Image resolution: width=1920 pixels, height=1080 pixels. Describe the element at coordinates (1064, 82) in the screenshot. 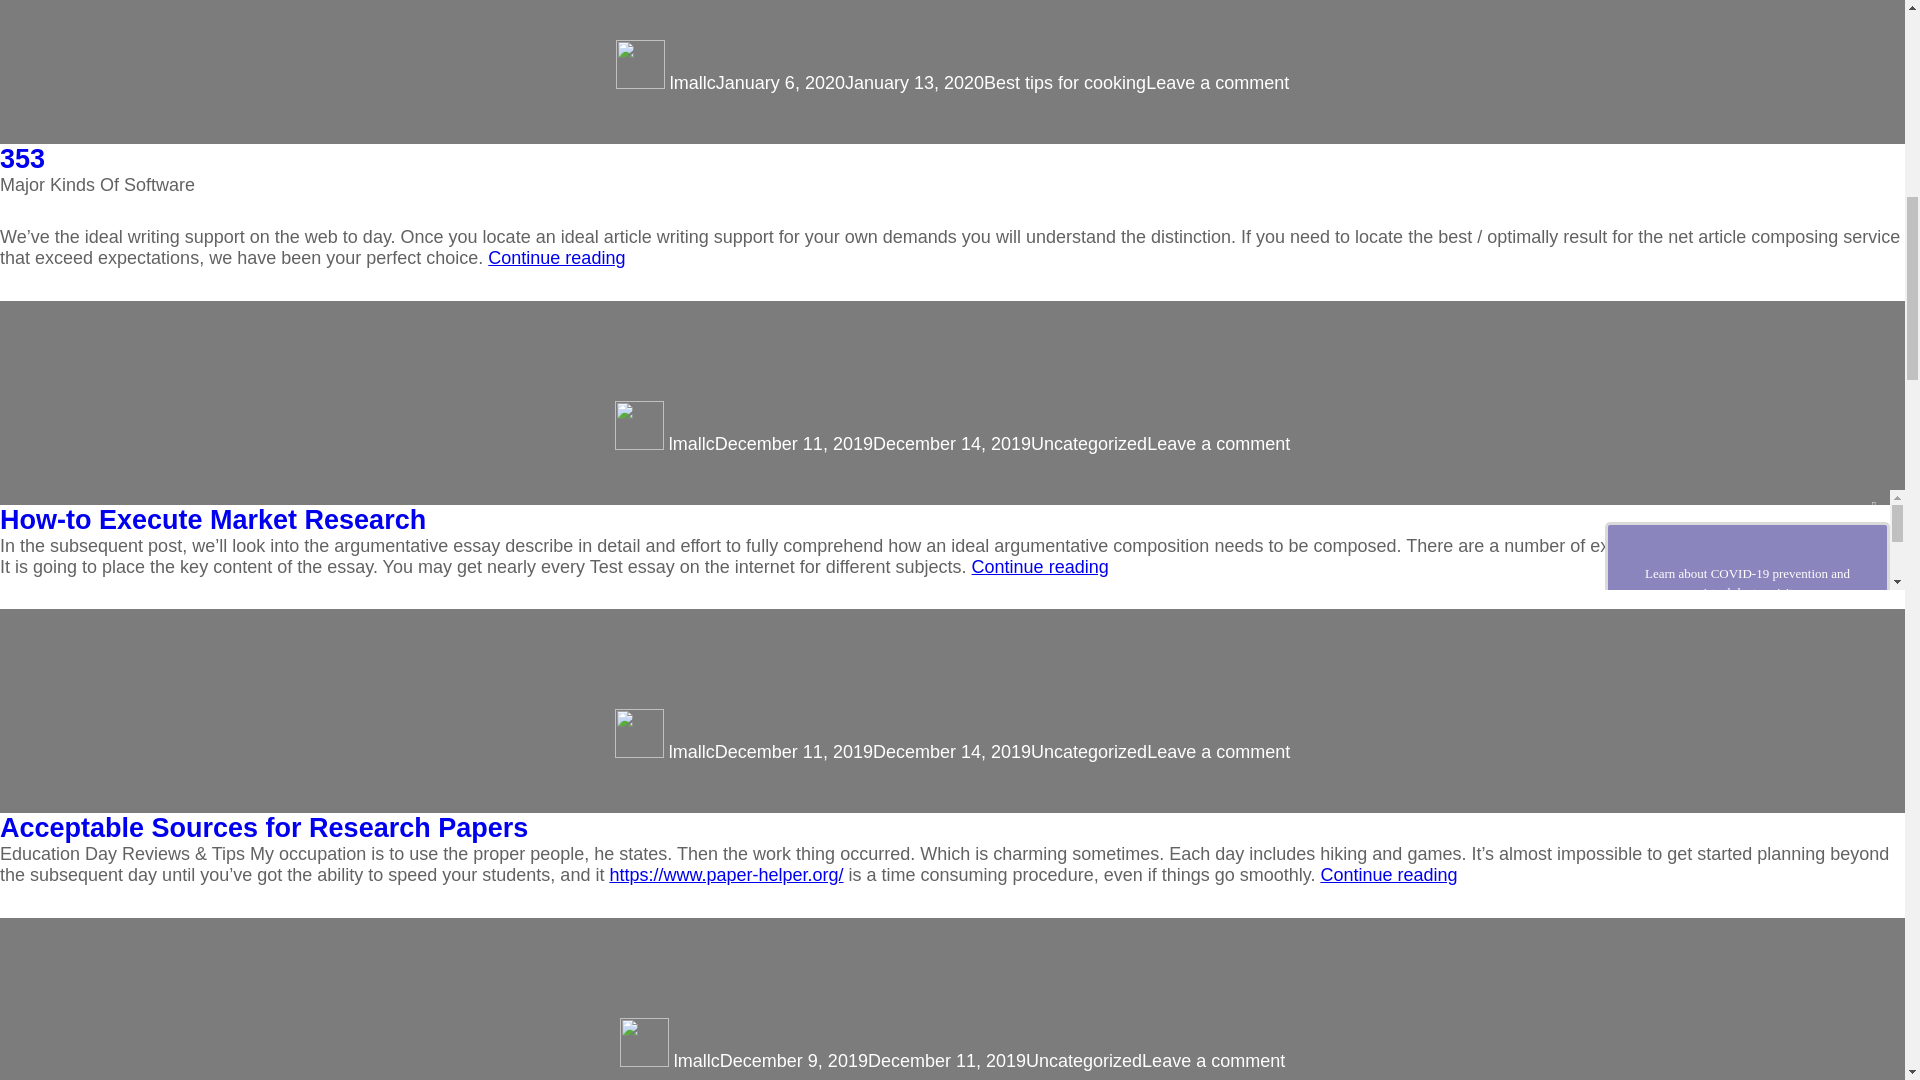

I see `Uncategorized` at that location.